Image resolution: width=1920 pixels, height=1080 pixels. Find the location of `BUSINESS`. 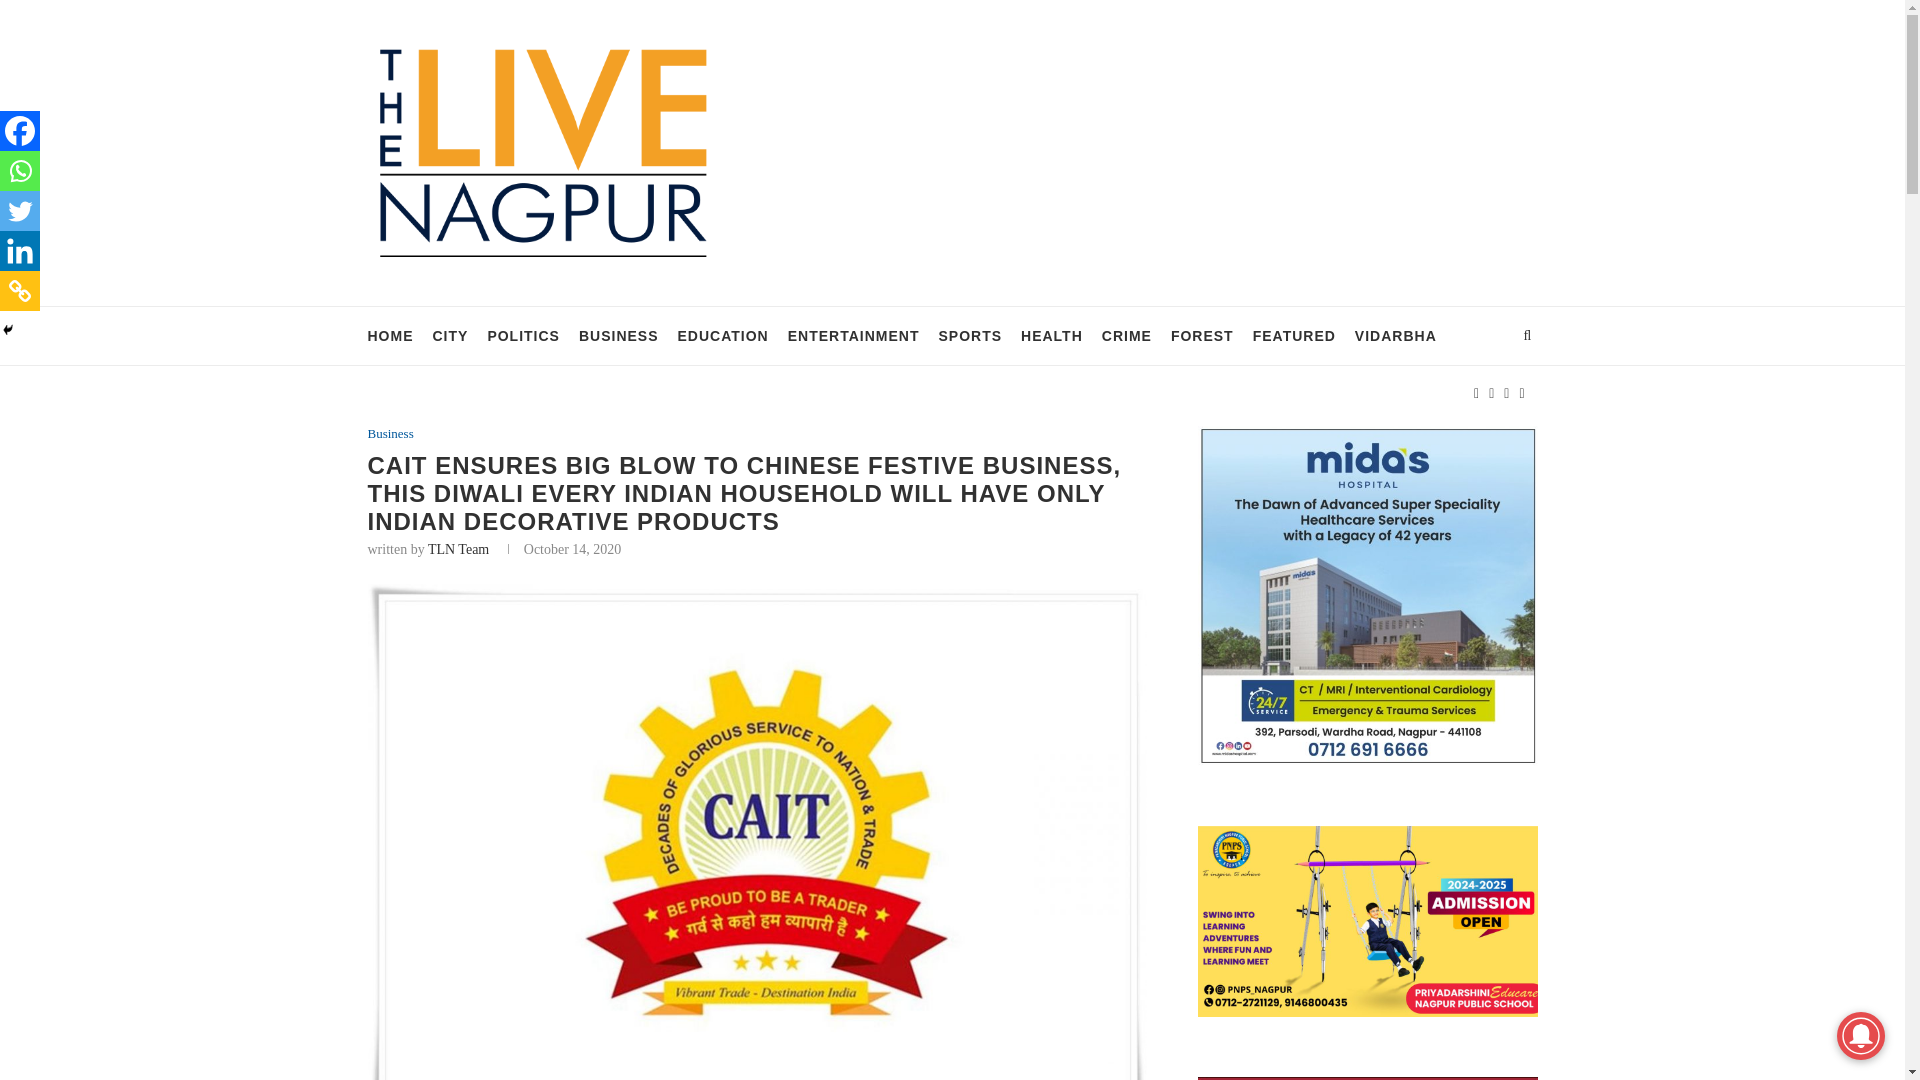

BUSINESS is located at coordinates (618, 336).